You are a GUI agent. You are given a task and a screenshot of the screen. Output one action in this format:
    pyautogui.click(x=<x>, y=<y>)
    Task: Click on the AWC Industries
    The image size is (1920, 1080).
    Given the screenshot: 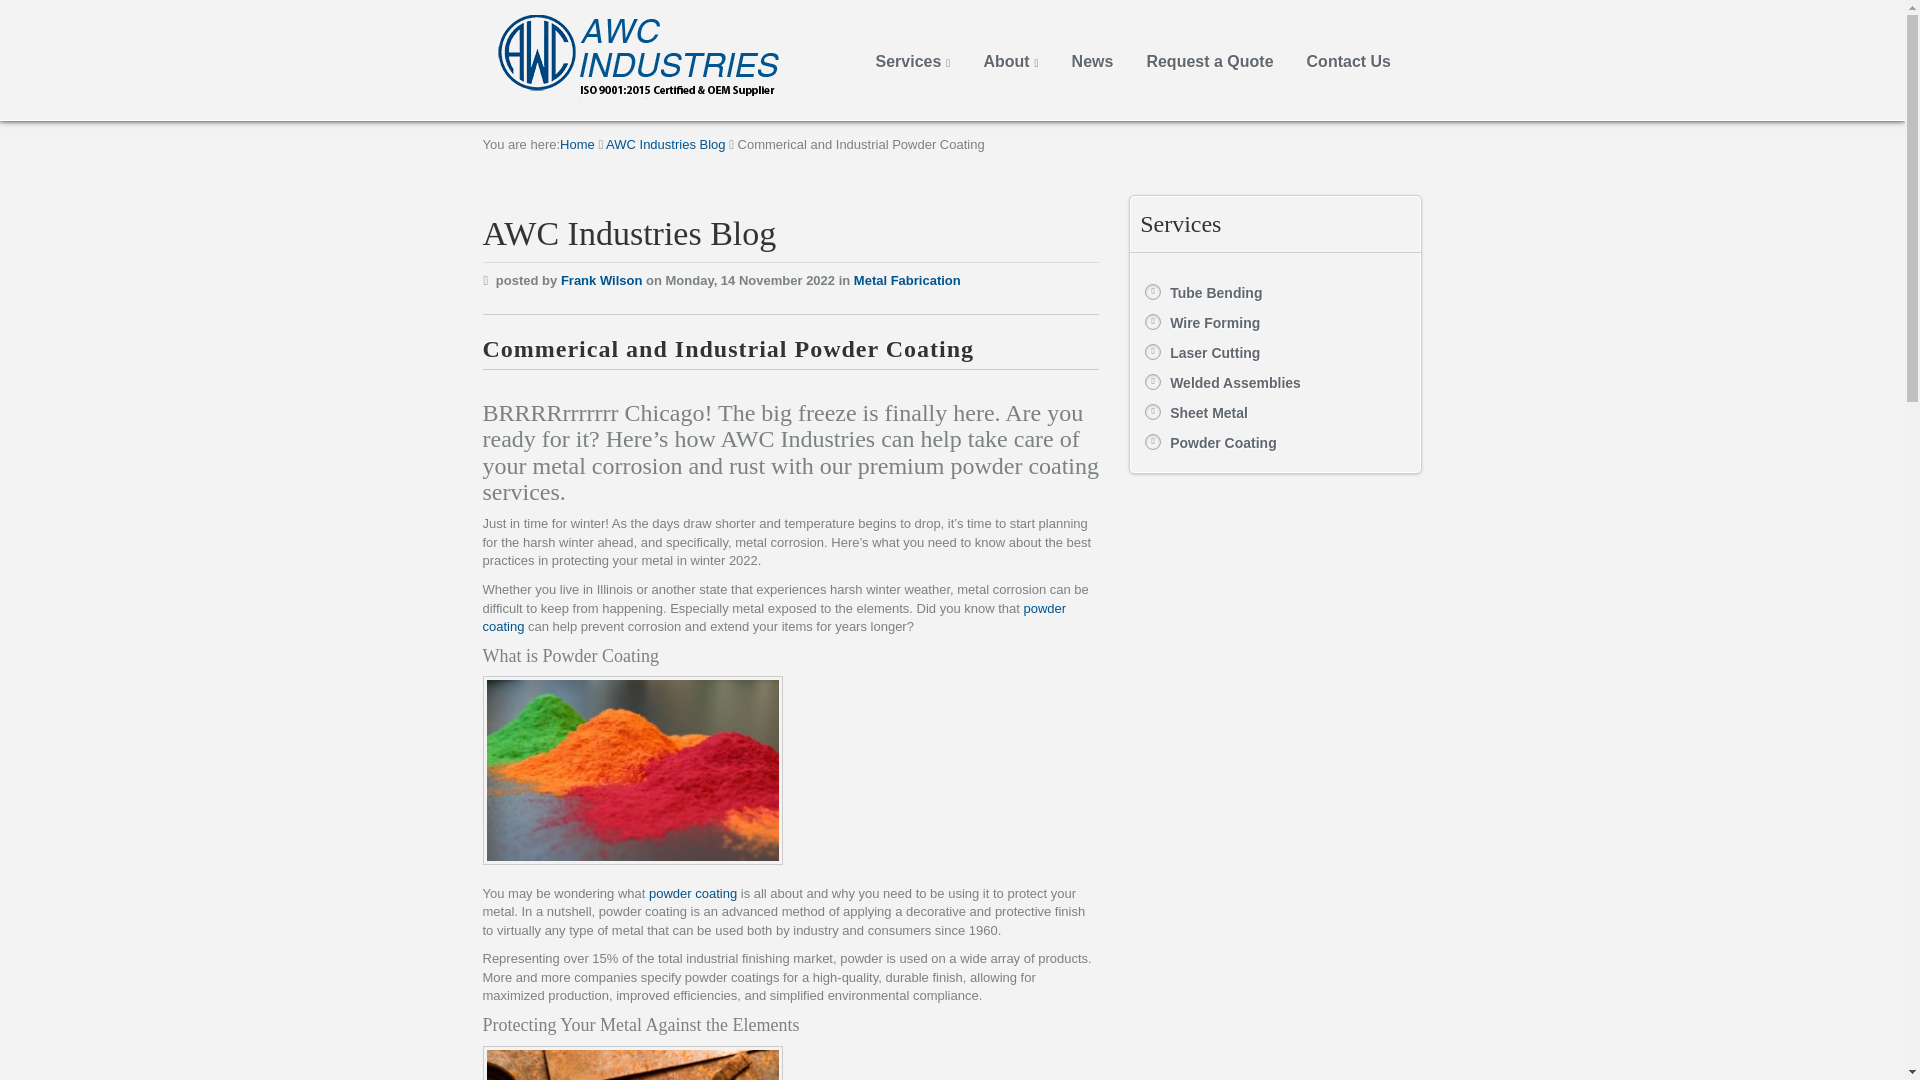 What is the action you would take?
    pyautogui.click(x=668, y=58)
    